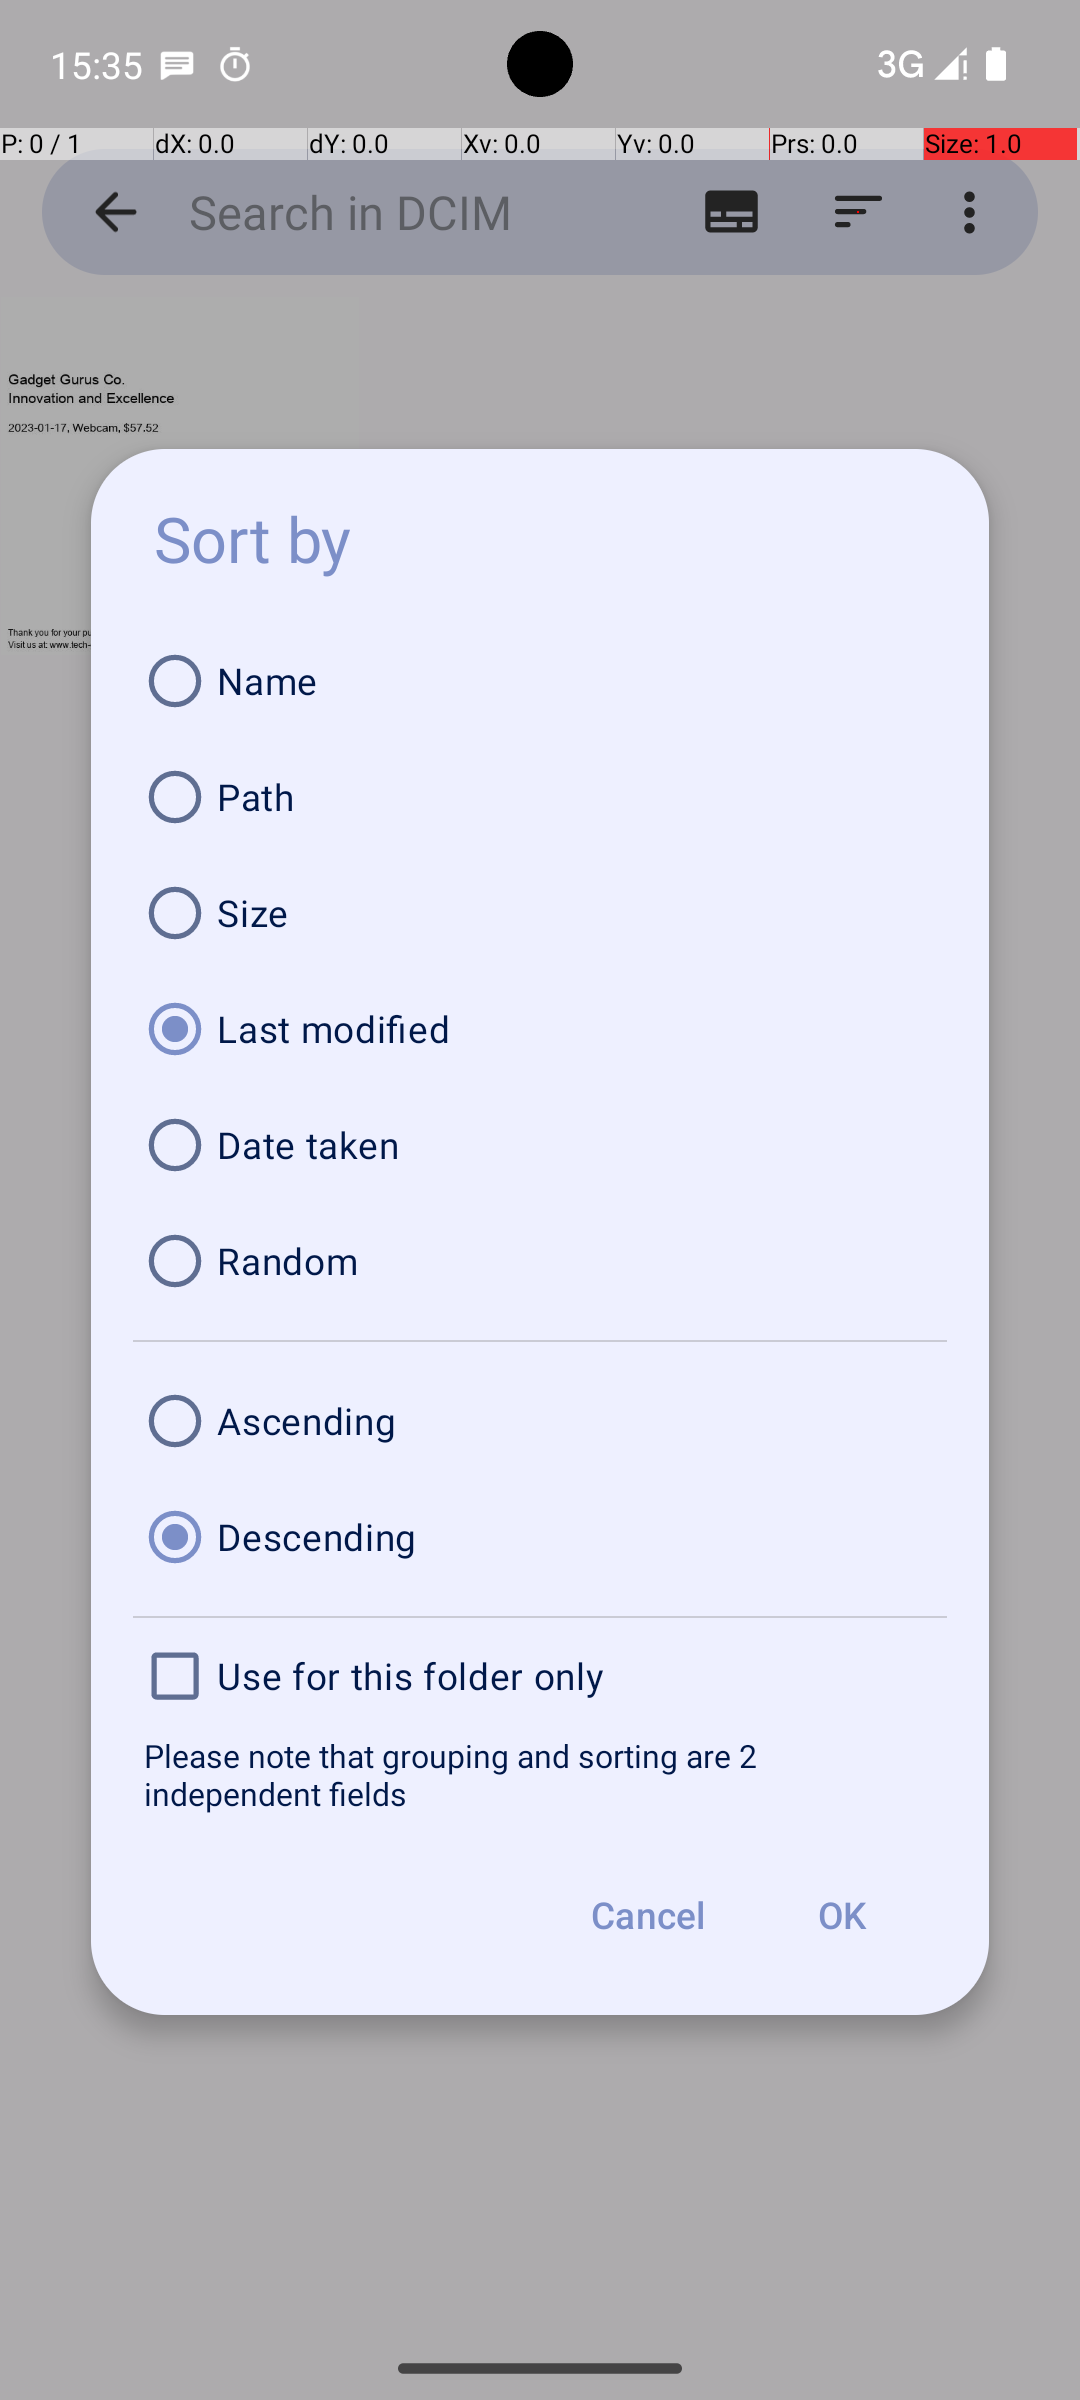 This screenshot has width=1080, height=2400. What do you see at coordinates (540, 1029) in the screenshot?
I see `Last modified` at bounding box center [540, 1029].